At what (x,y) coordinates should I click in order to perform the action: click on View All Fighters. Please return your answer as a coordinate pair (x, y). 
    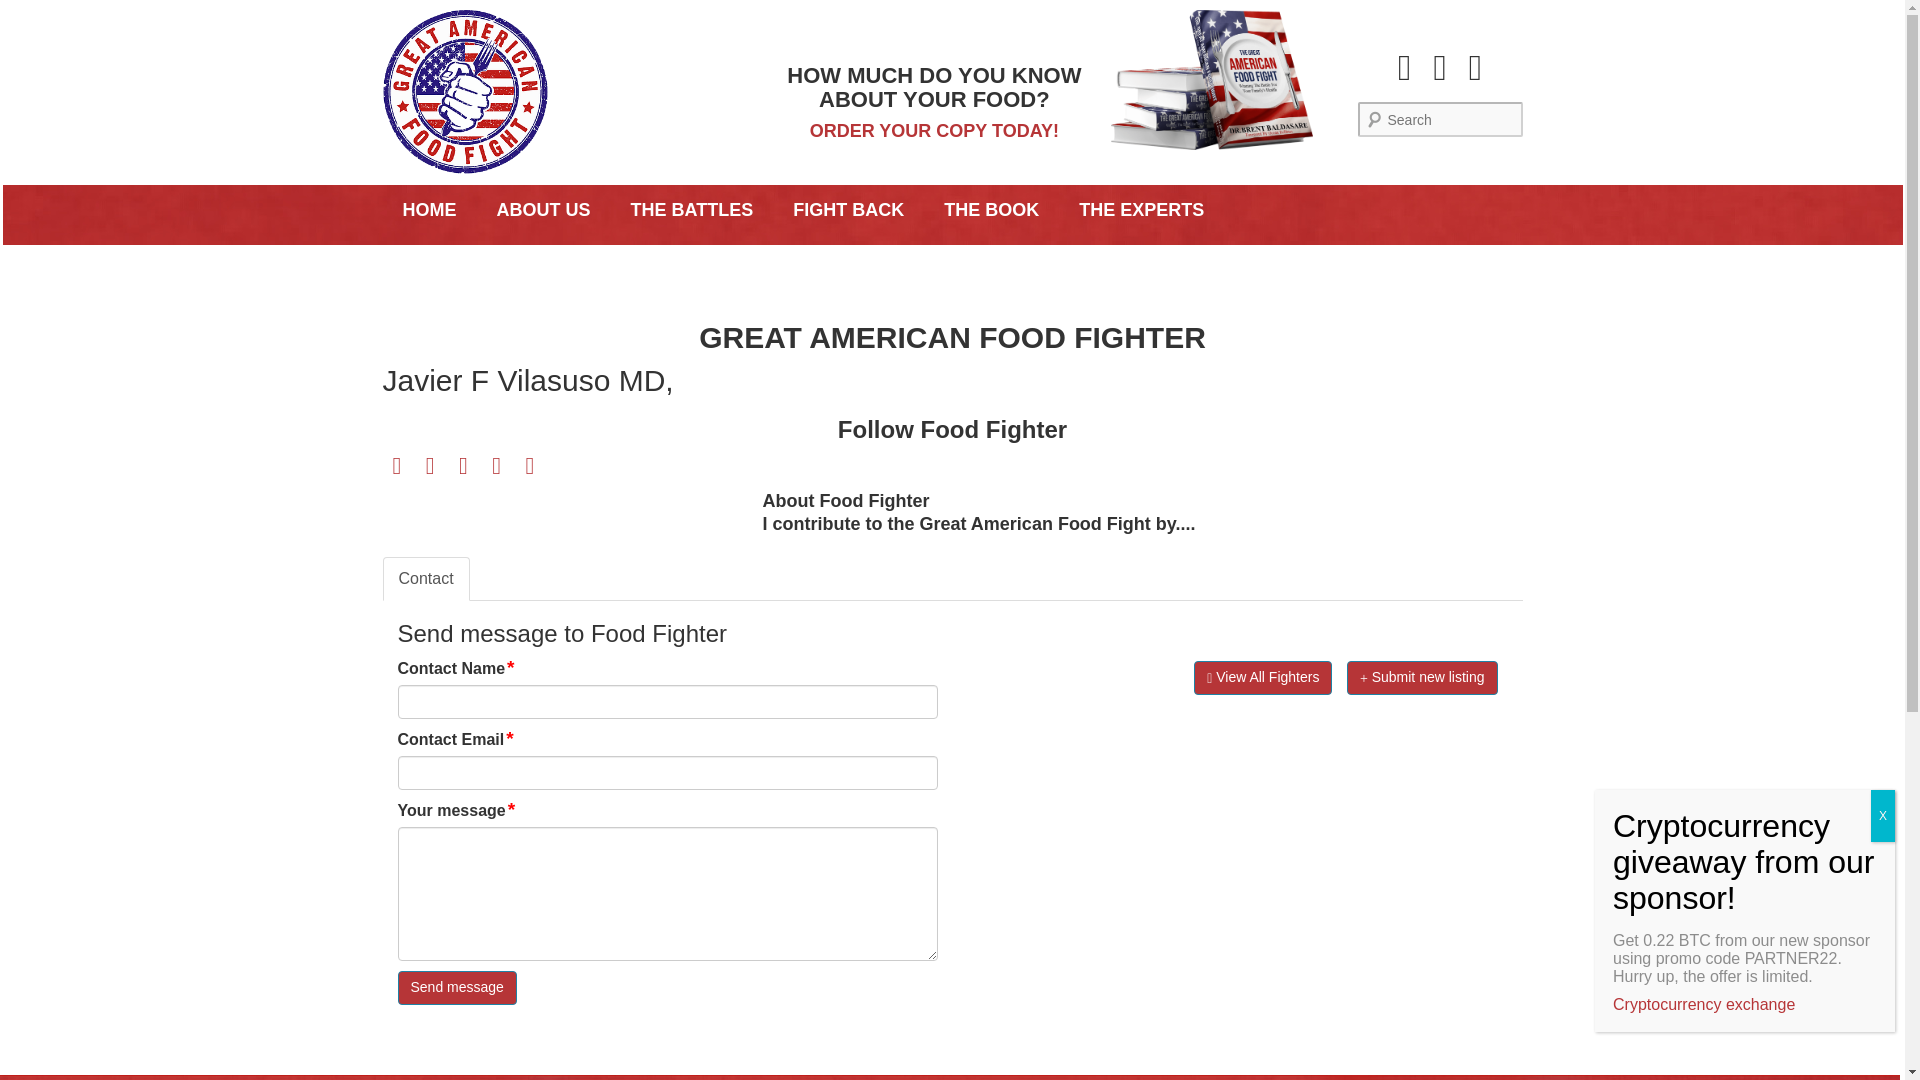
    Looking at the image, I should click on (1263, 678).